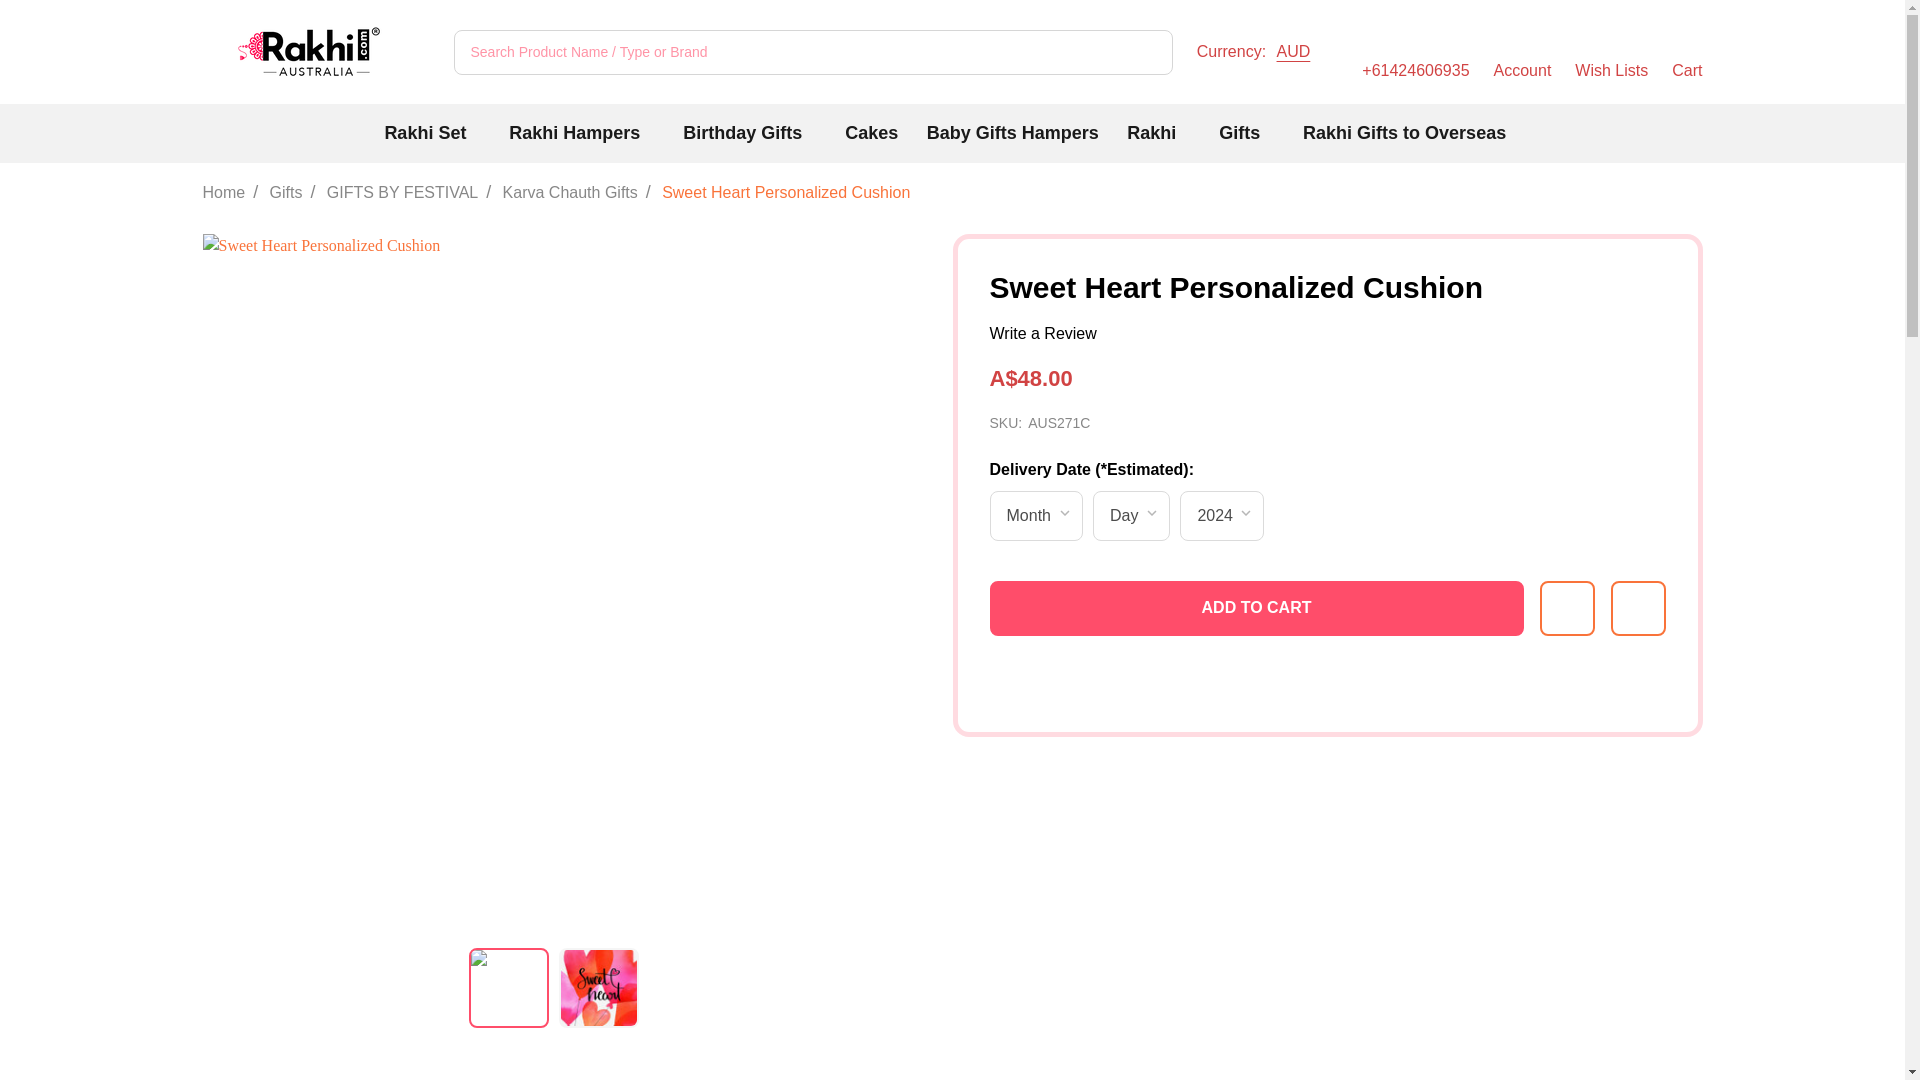  What do you see at coordinates (1522, 51) in the screenshot?
I see `Account` at bounding box center [1522, 51].